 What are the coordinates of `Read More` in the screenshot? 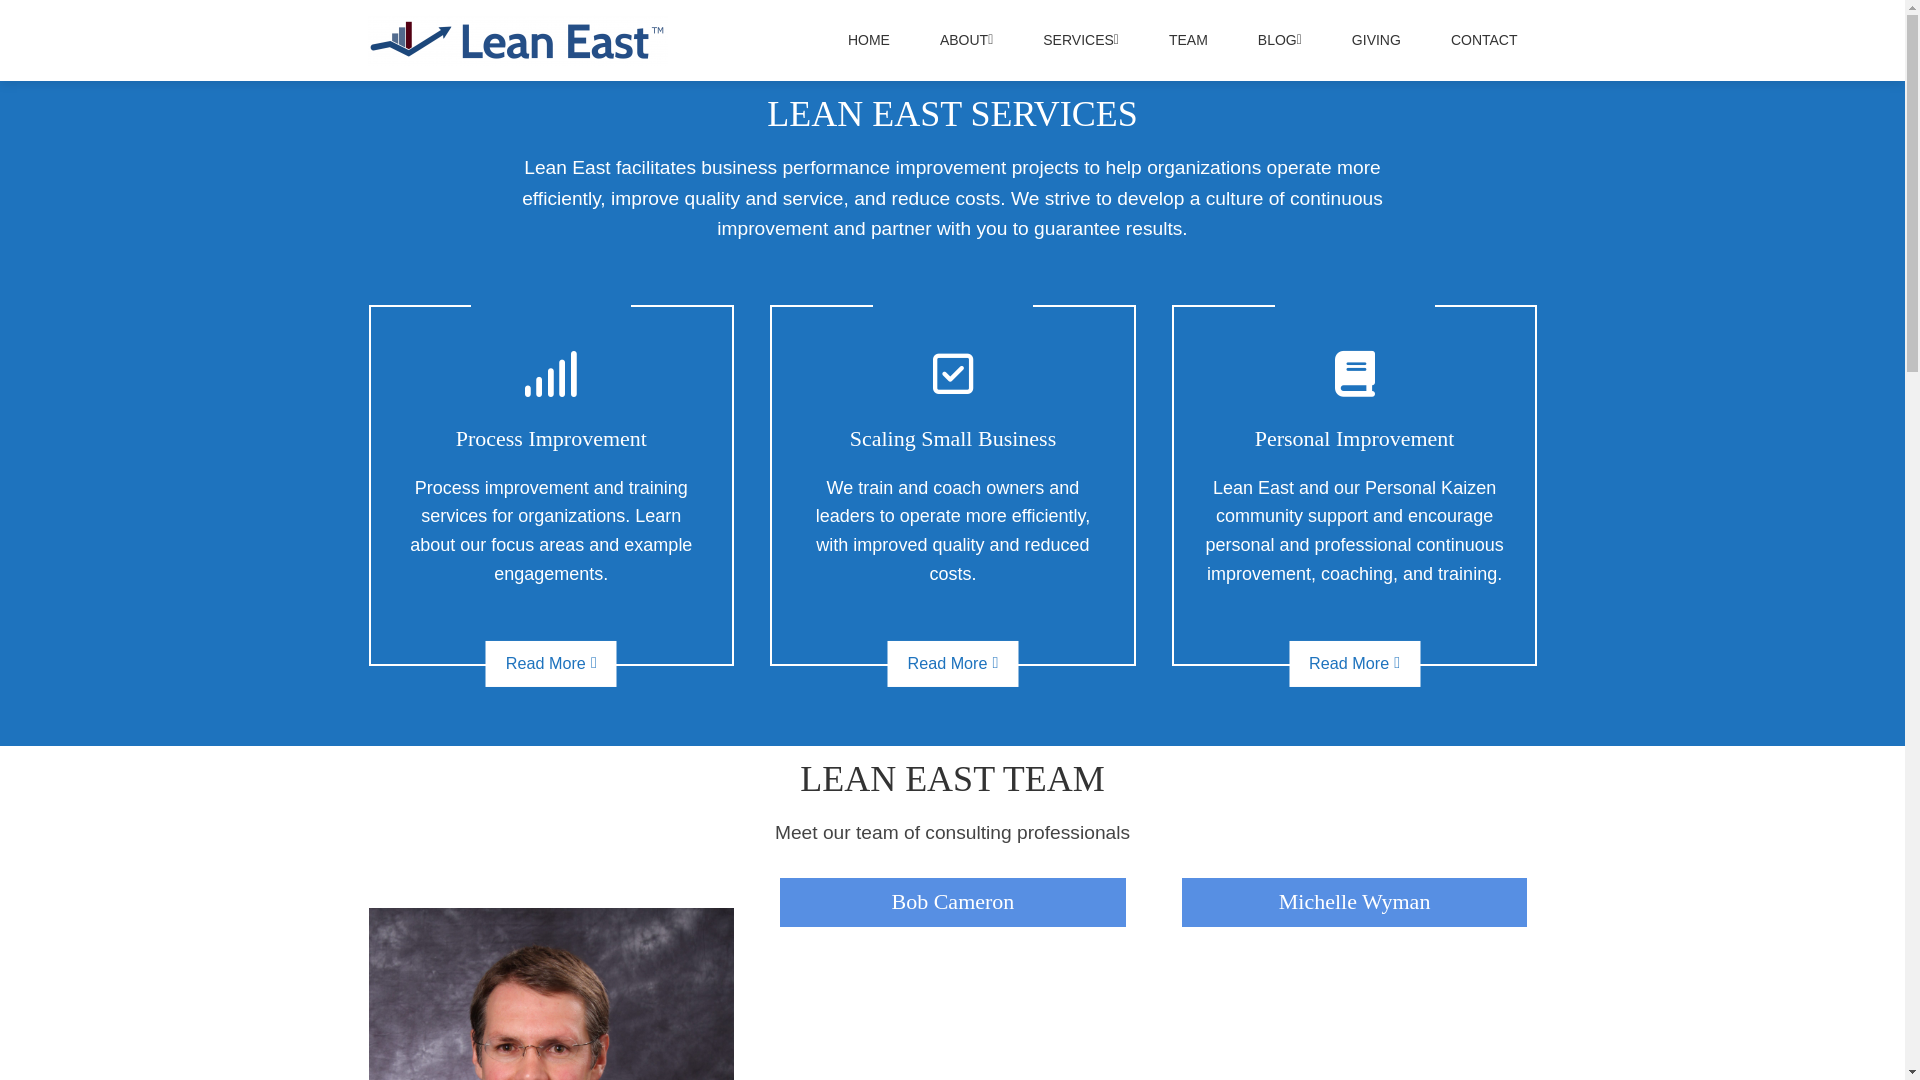 It's located at (552, 664).